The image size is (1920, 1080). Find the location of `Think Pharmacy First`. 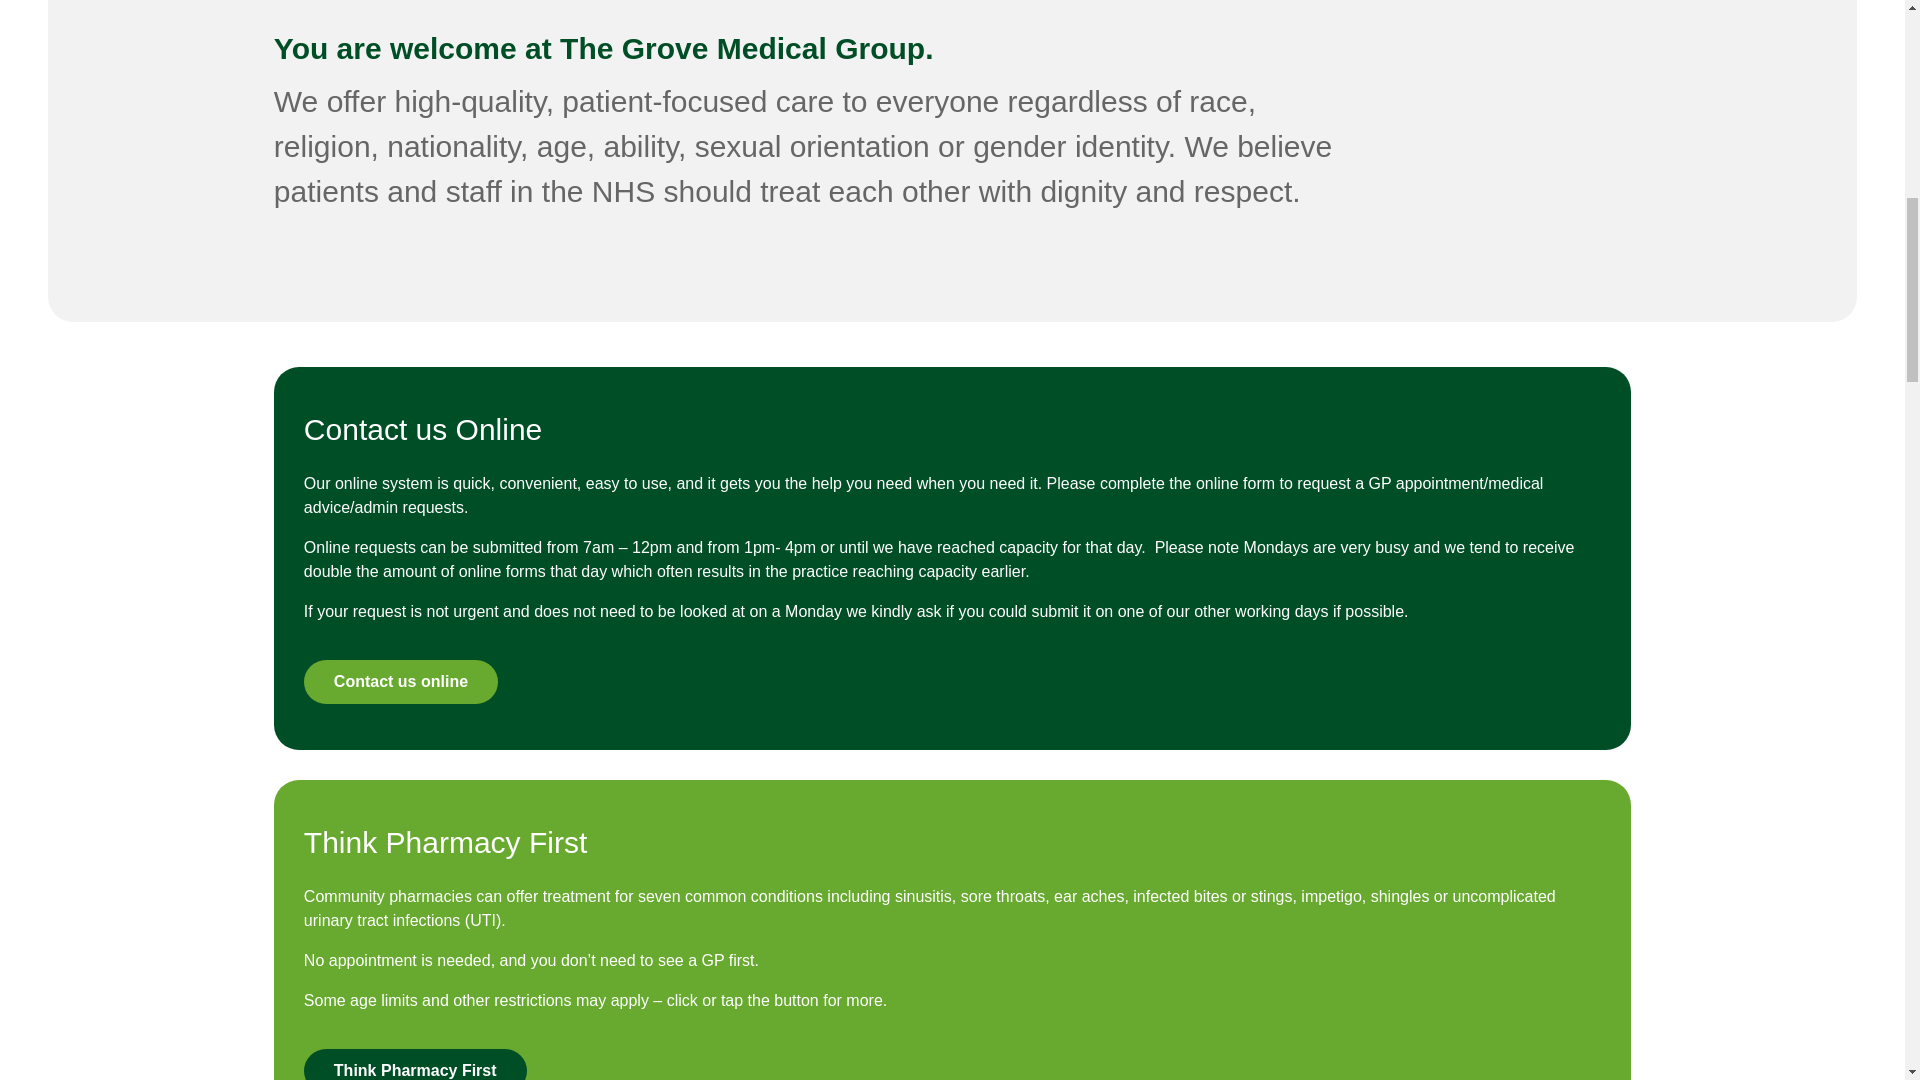

Think Pharmacy First is located at coordinates (414, 1064).